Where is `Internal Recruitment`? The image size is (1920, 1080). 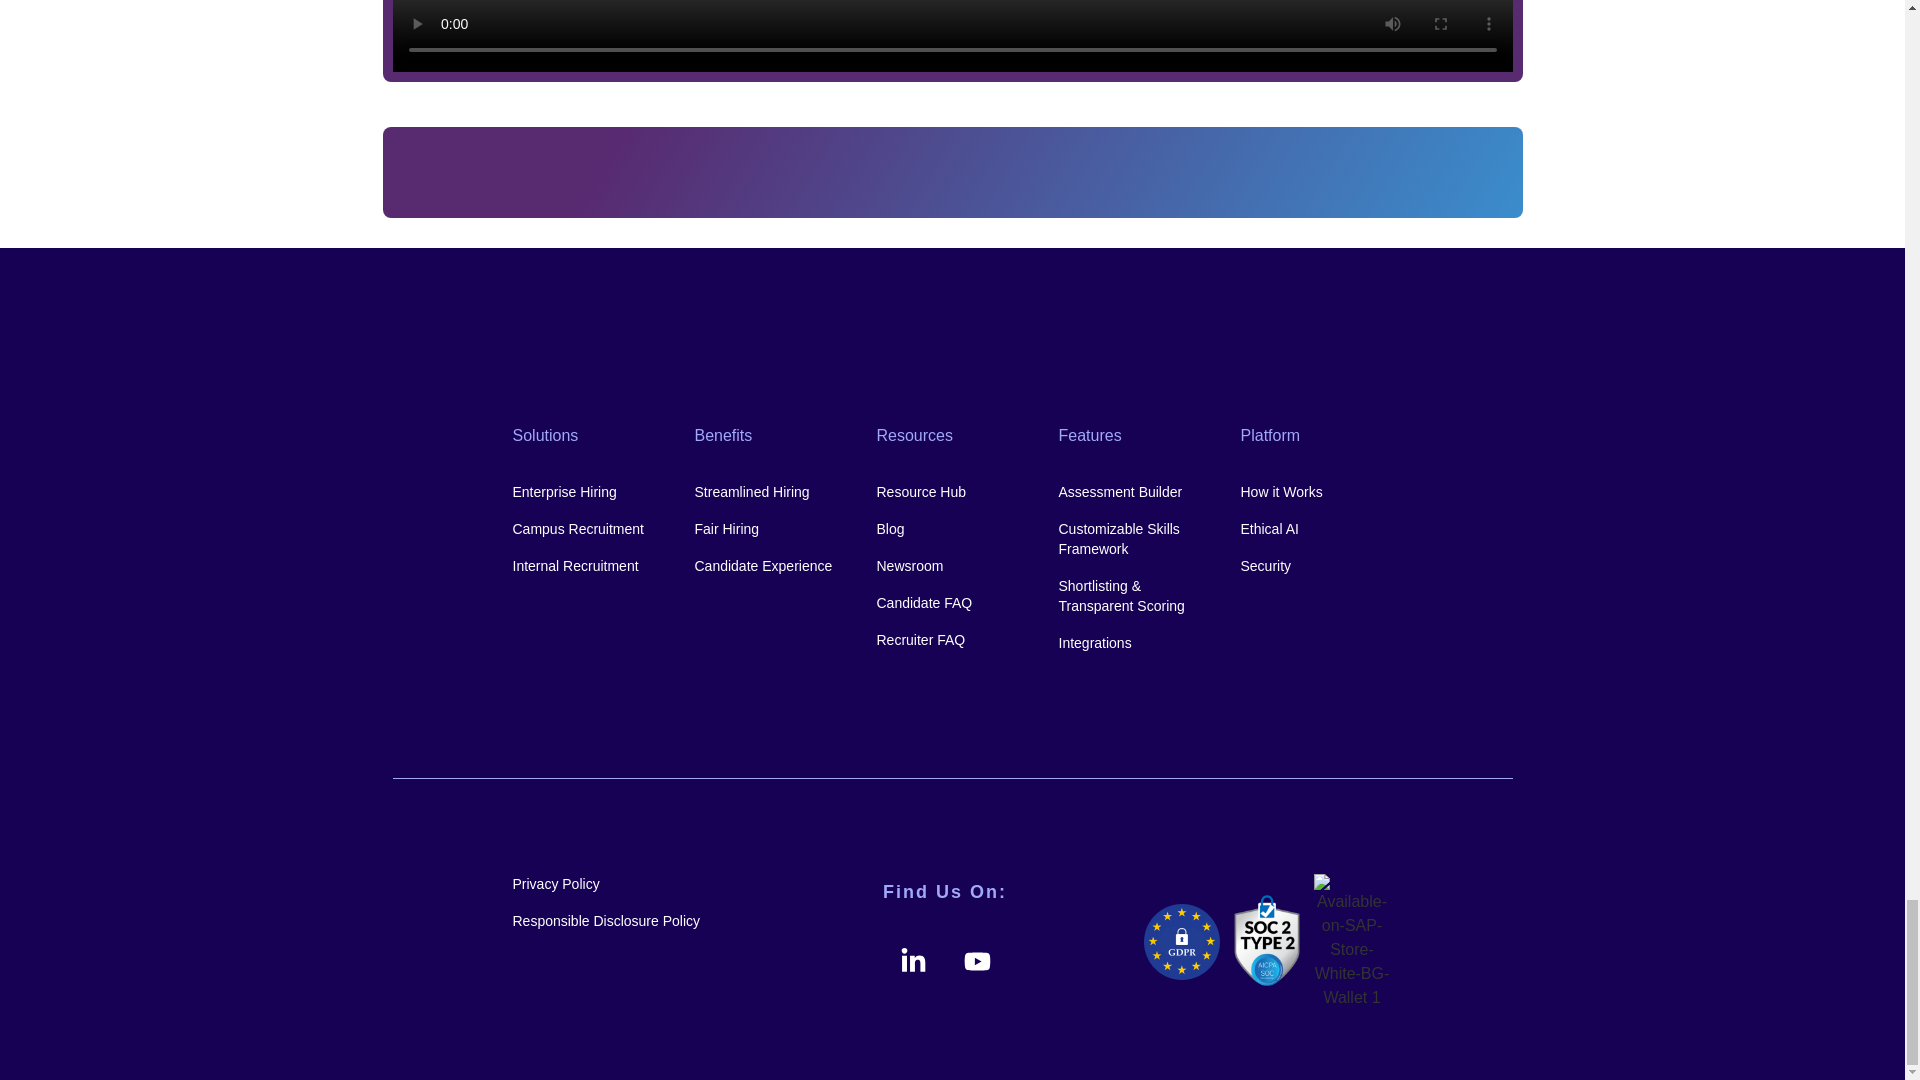
Internal Recruitment is located at coordinates (588, 566).